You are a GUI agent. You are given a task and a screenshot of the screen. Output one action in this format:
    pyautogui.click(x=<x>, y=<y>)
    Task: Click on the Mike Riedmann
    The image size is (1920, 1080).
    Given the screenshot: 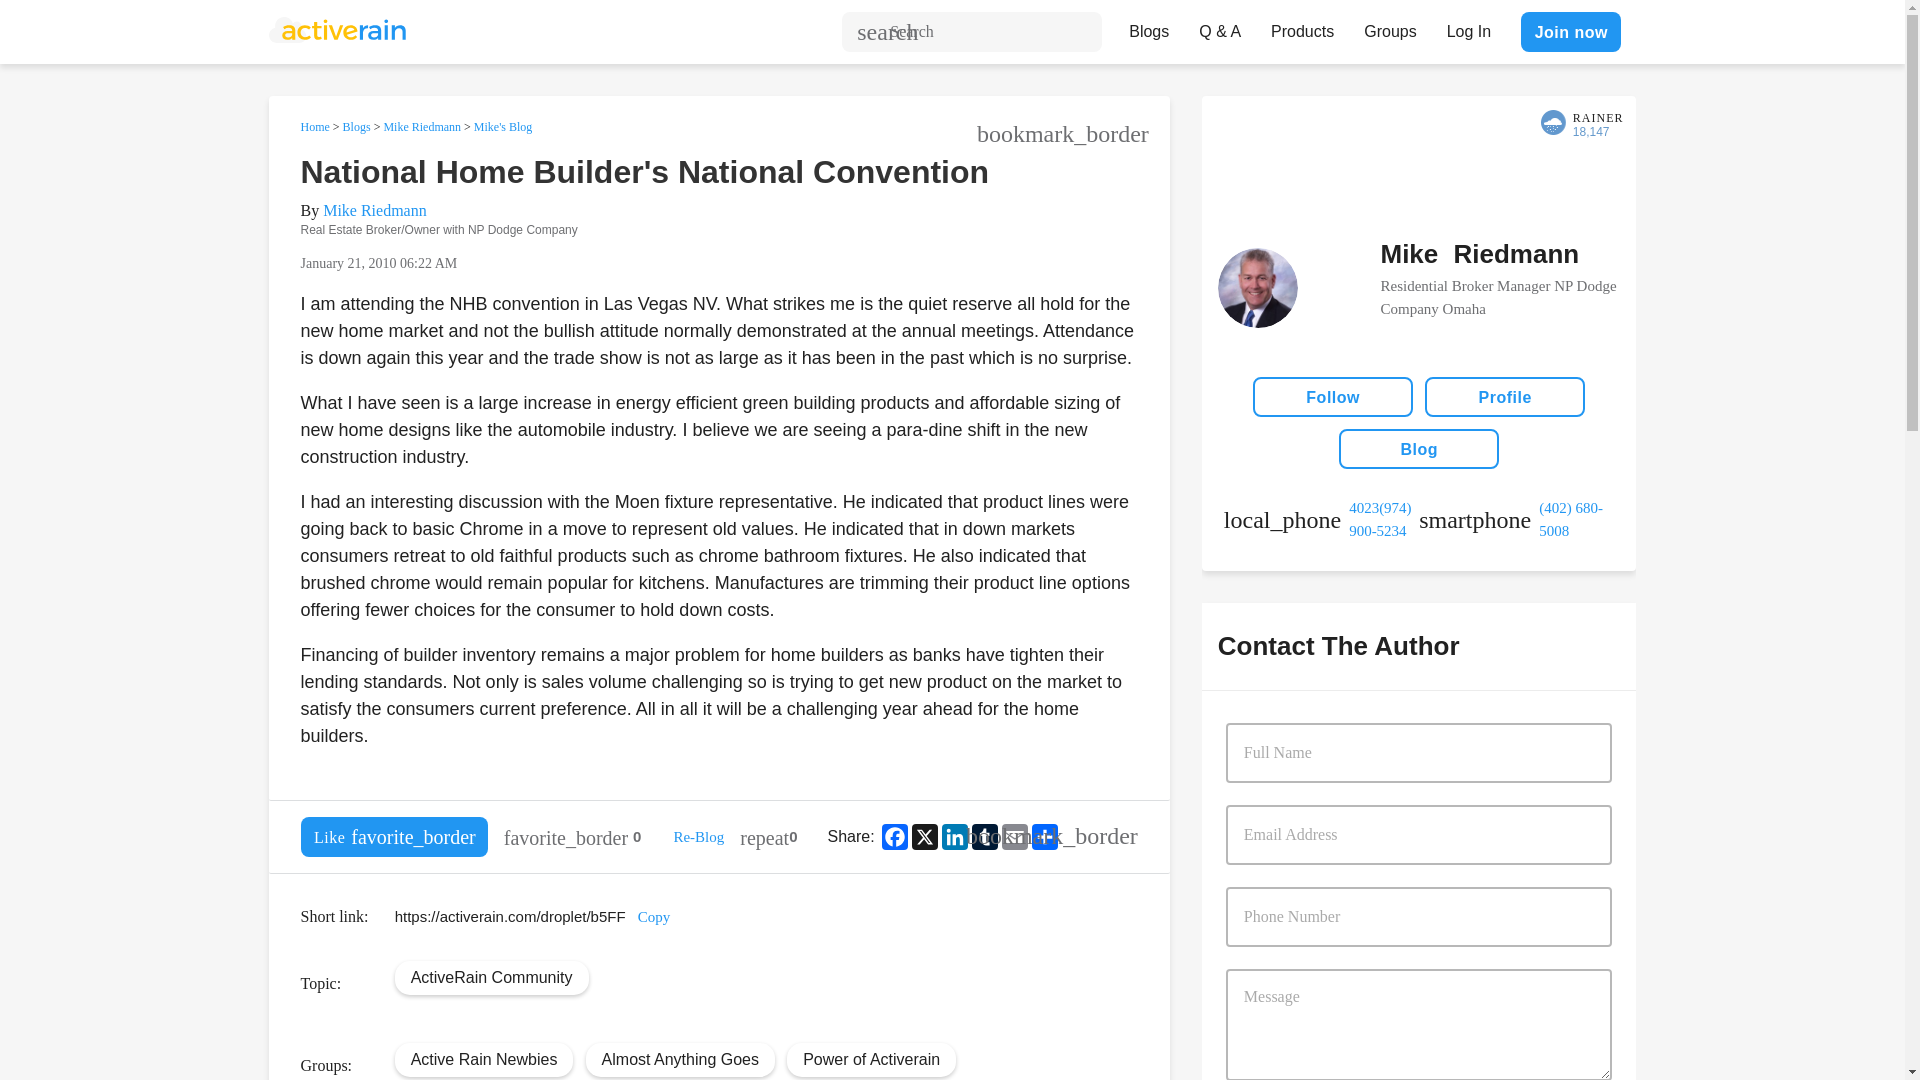 What is the action you would take?
    pyautogui.click(x=421, y=126)
    